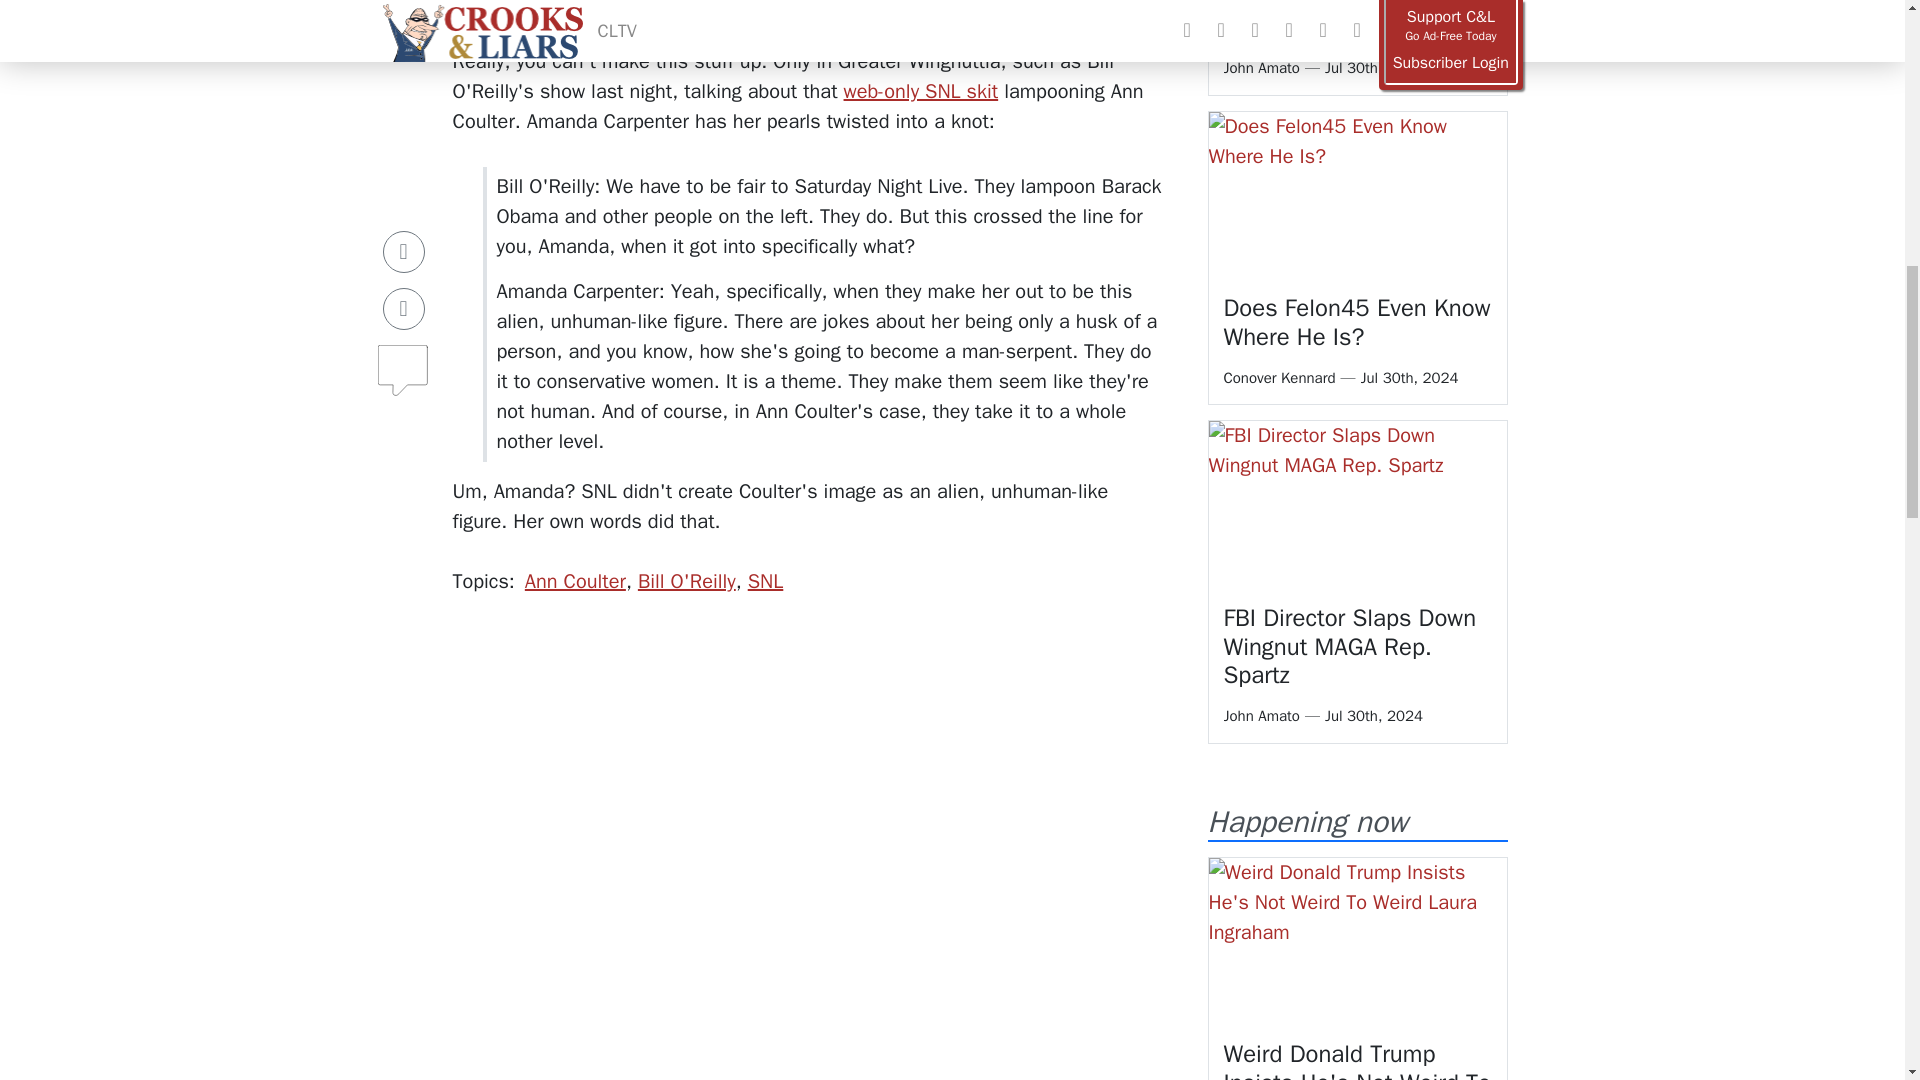  I want to click on WMV, so click(473, 7).